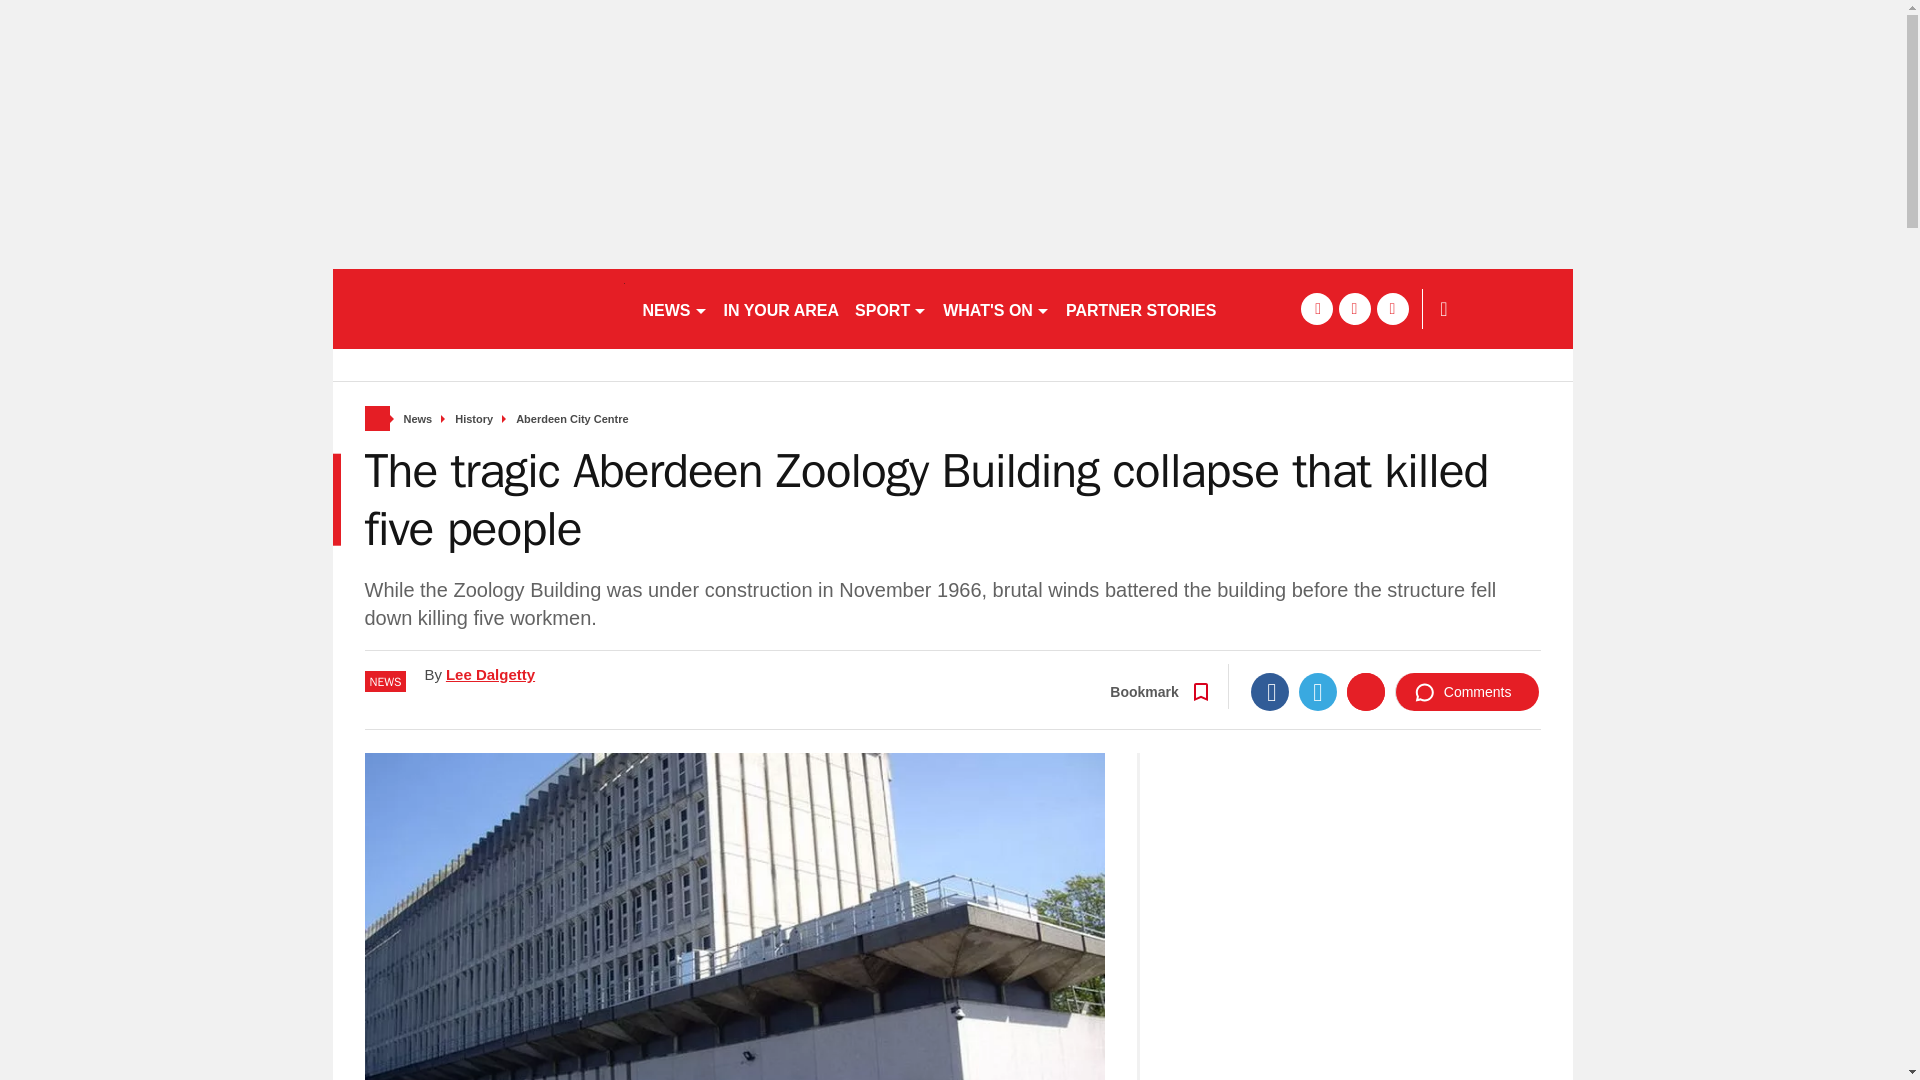  I want to click on facebook, so click(1316, 308).